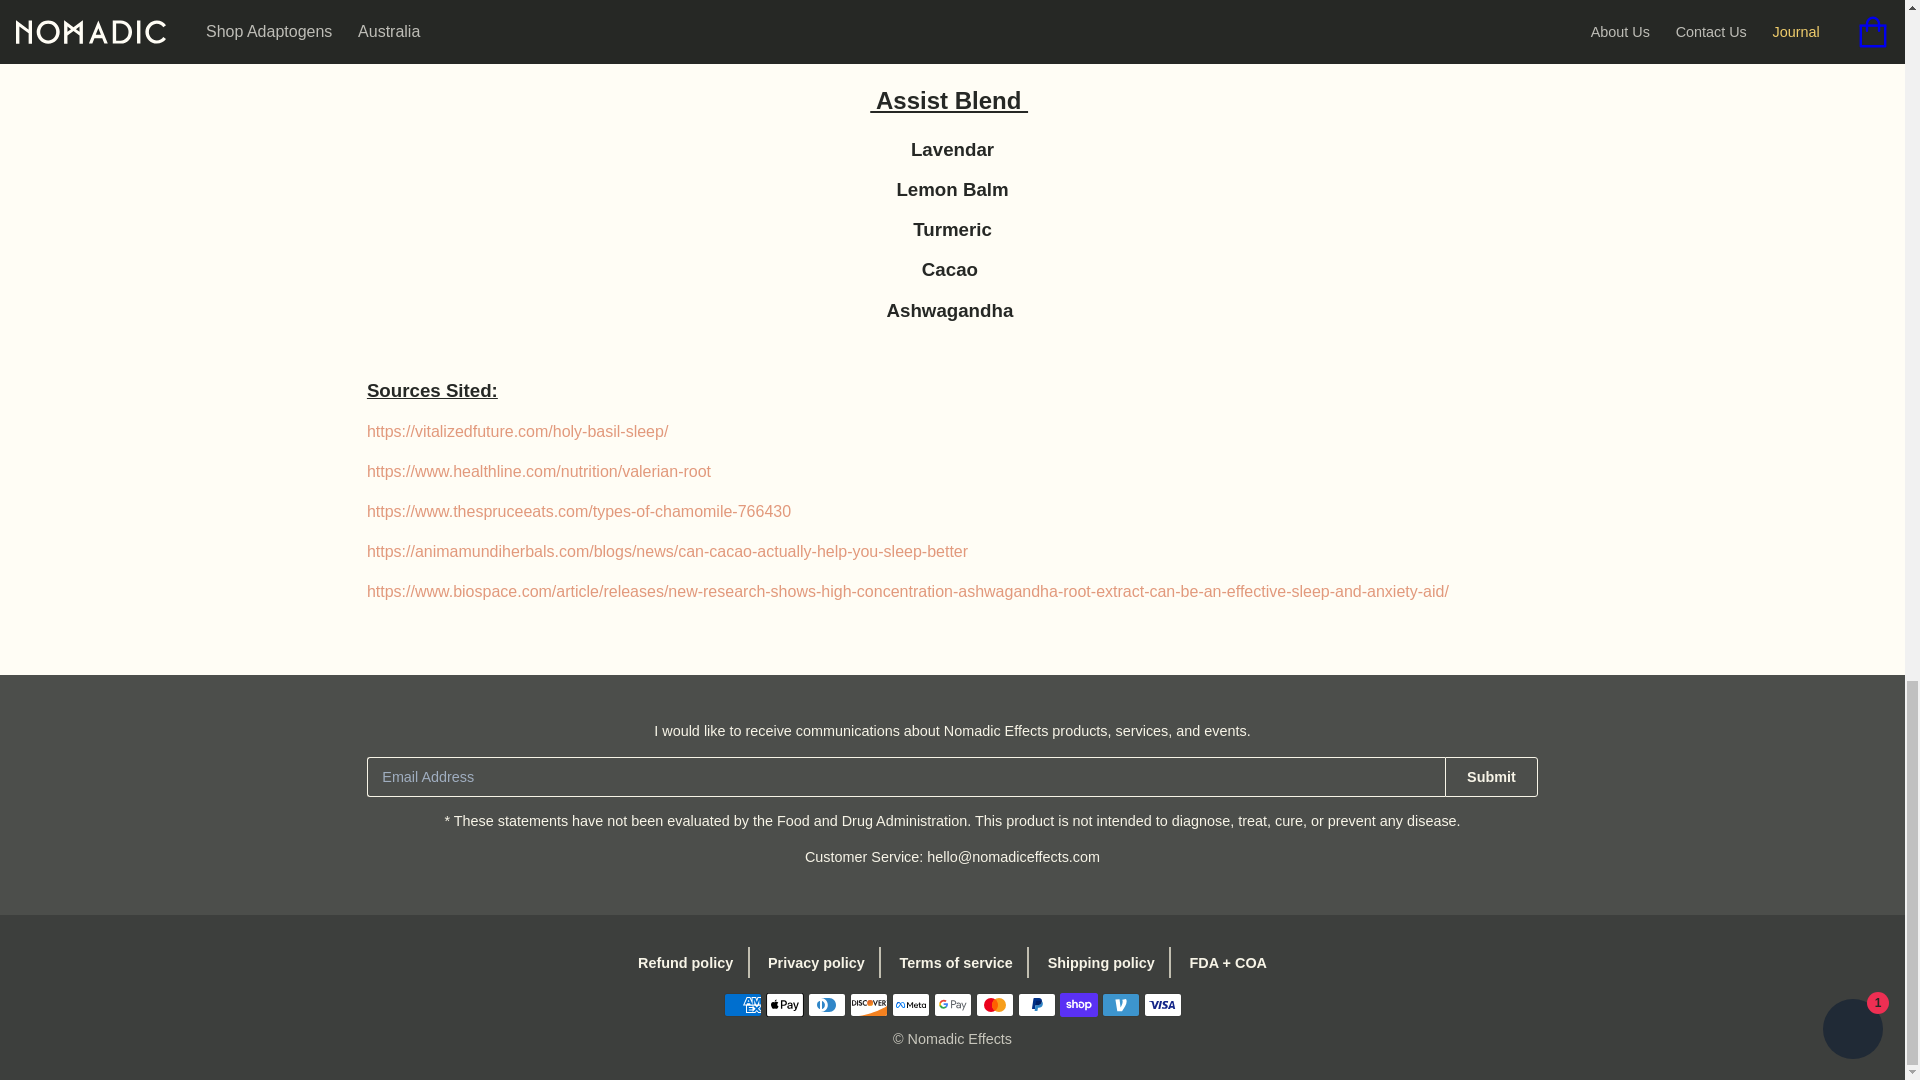 The width and height of the screenshot is (1920, 1080). What do you see at coordinates (742, 1004) in the screenshot?
I see `American Express` at bounding box center [742, 1004].